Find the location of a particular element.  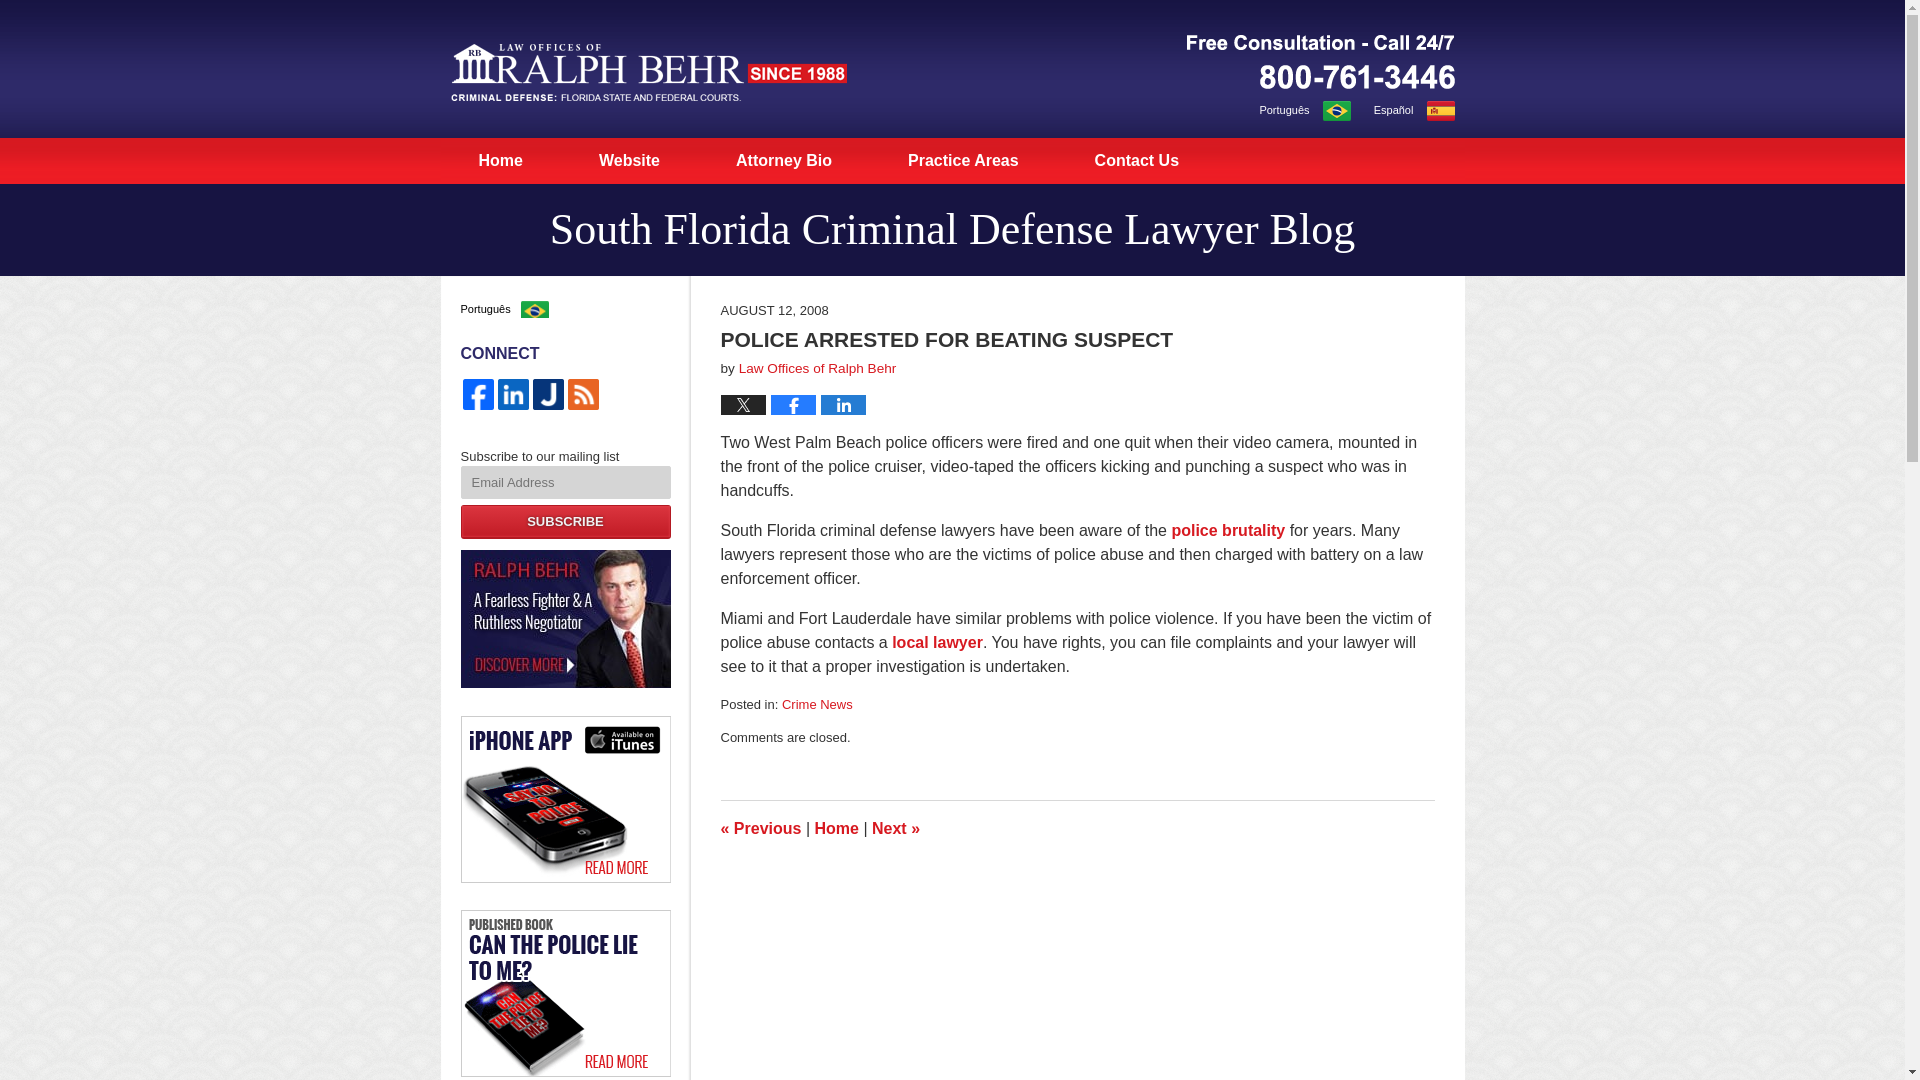

Do the Police Need a Warrant to Make an Arrest? is located at coordinates (760, 828).